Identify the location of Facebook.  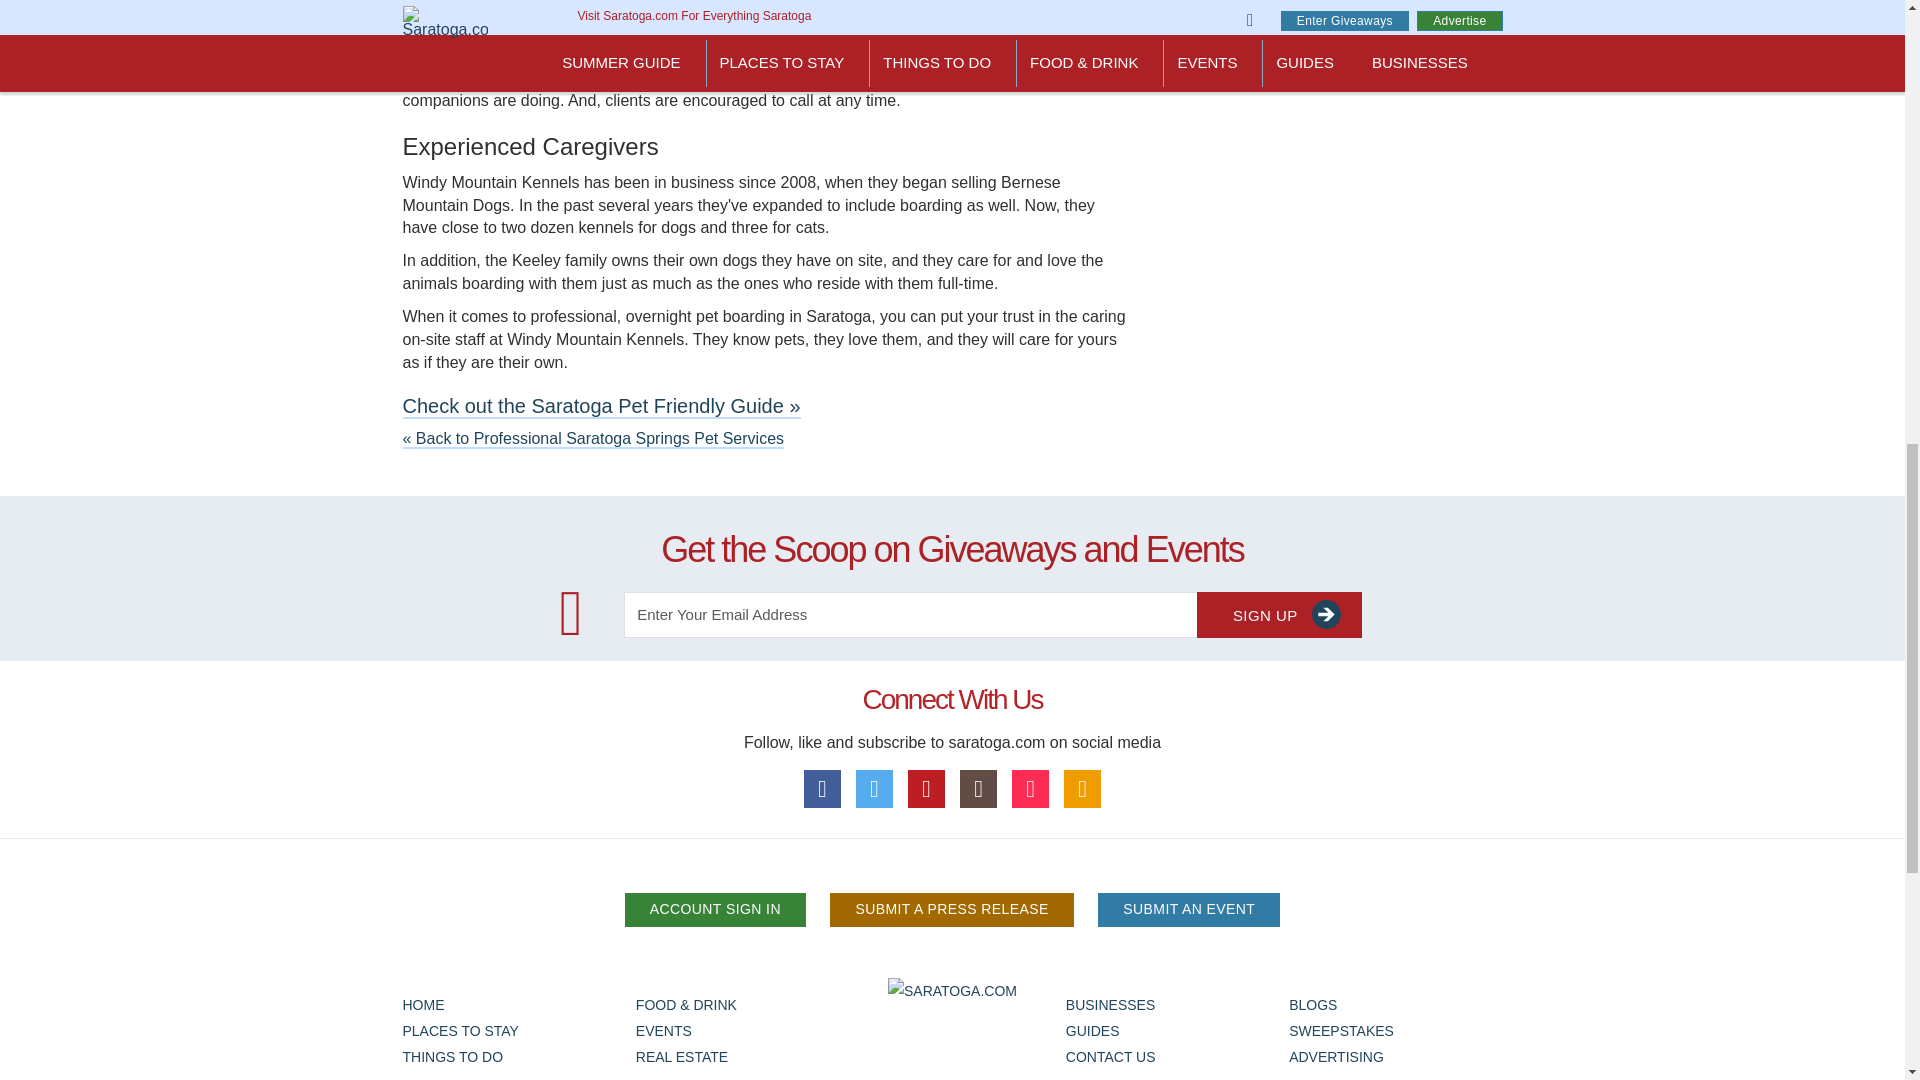
(823, 788).